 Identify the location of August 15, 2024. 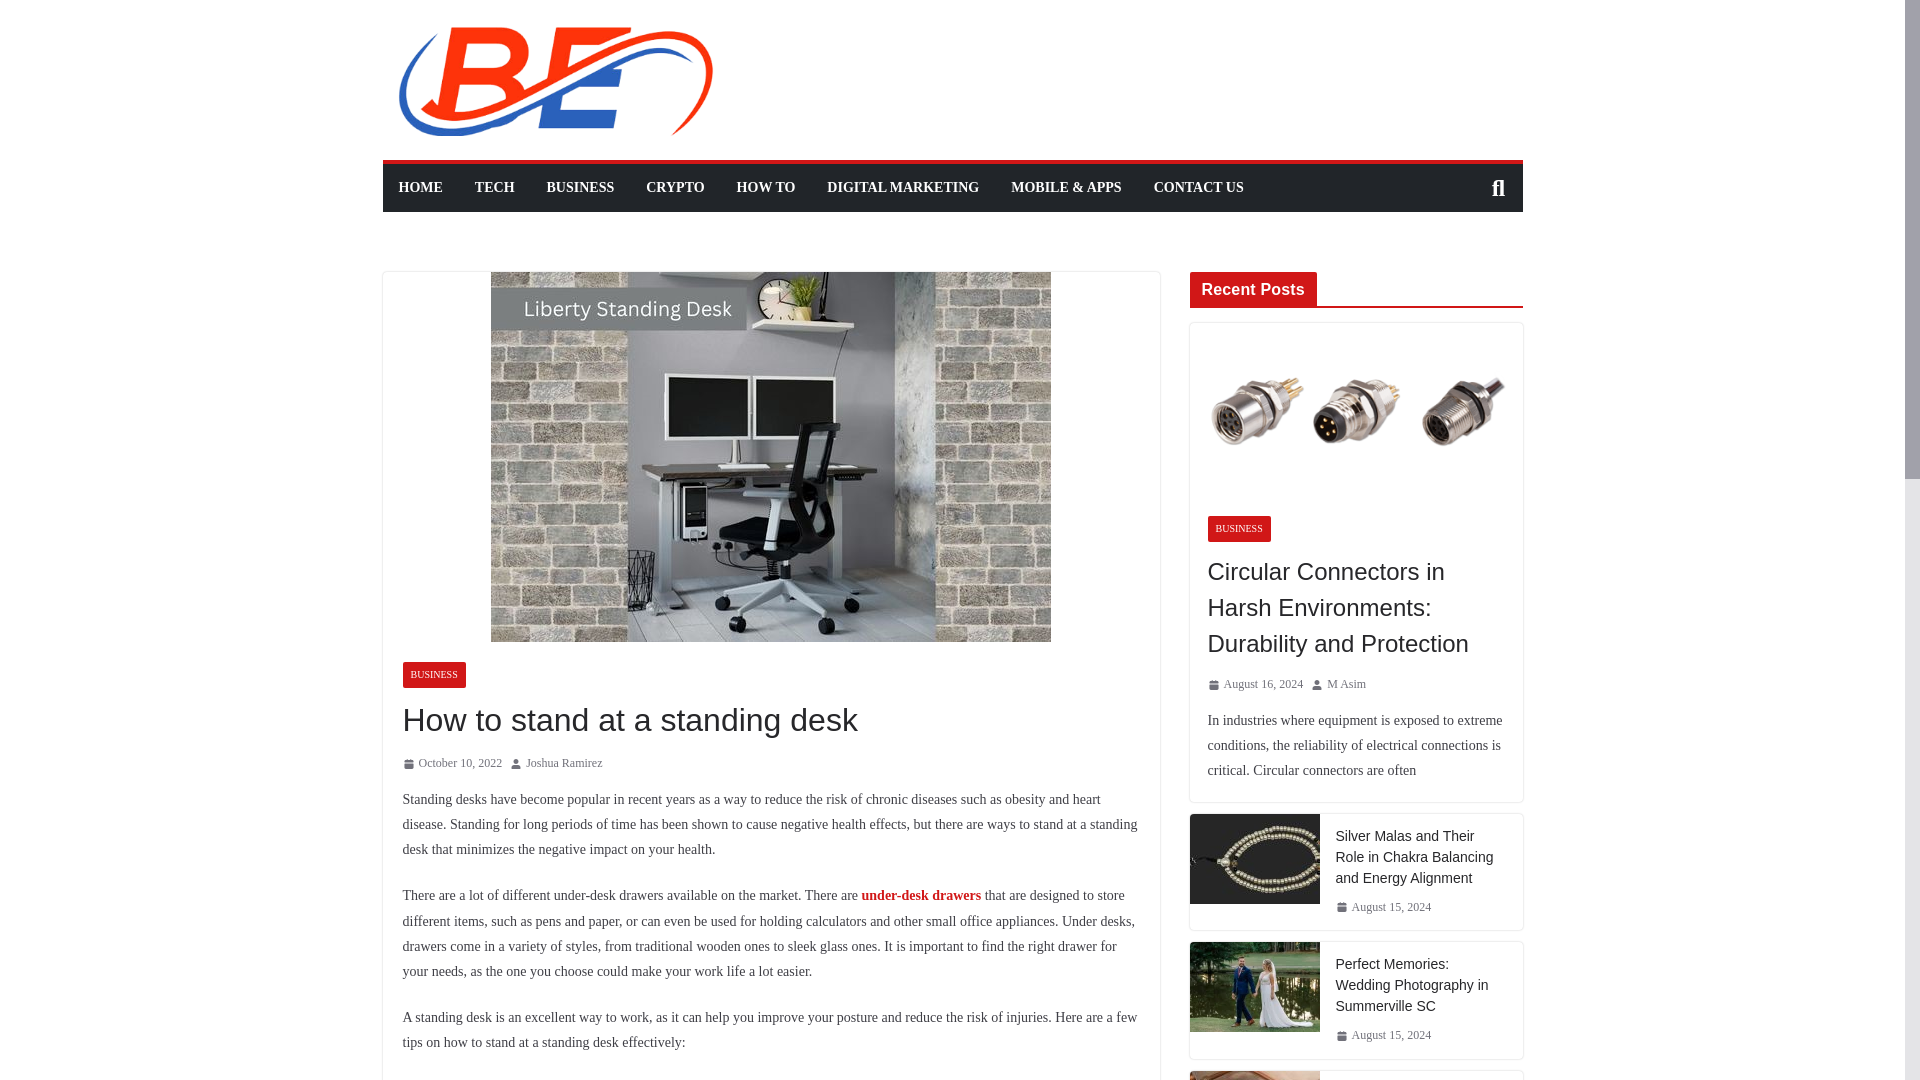
(1384, 908).